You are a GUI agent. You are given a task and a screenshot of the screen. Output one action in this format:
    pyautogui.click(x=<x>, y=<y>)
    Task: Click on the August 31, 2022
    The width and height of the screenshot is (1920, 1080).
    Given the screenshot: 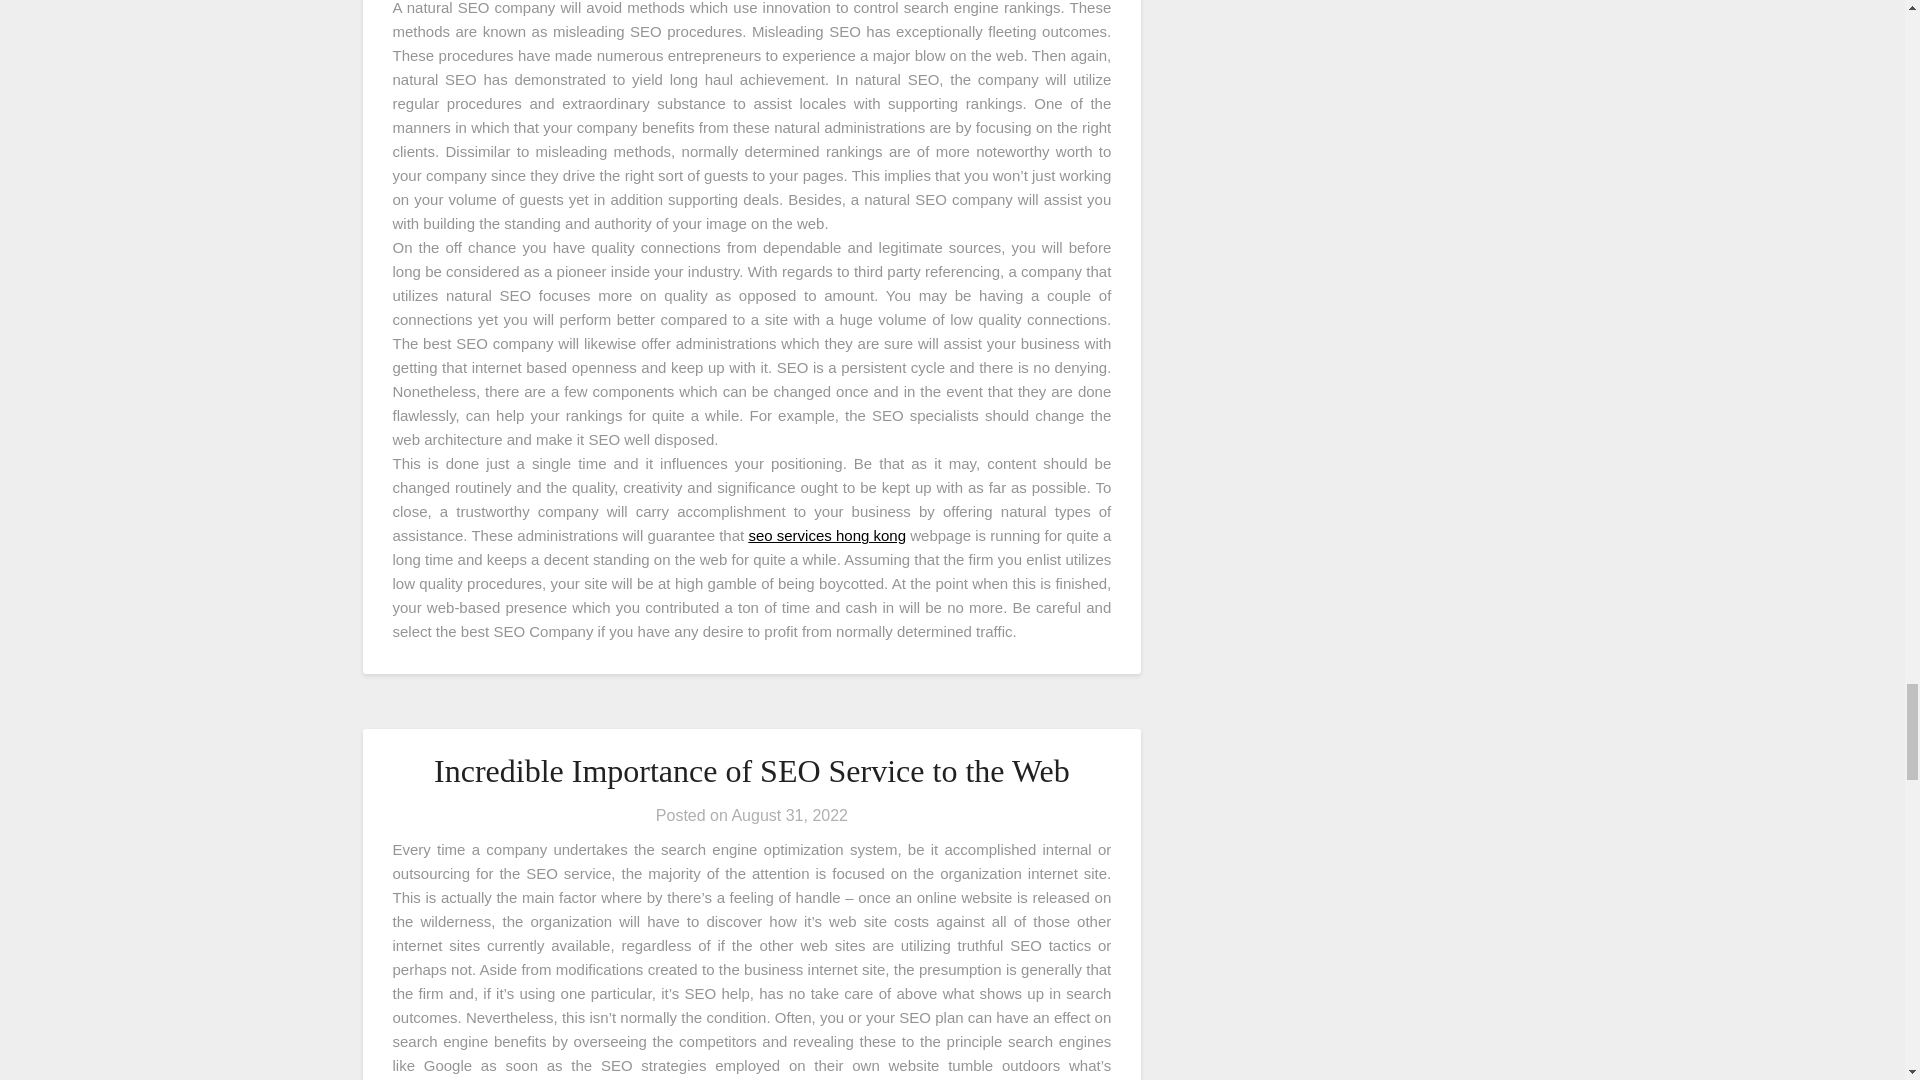 What is the action you would take?
    pyautogui.click(x=790, y=815)
    